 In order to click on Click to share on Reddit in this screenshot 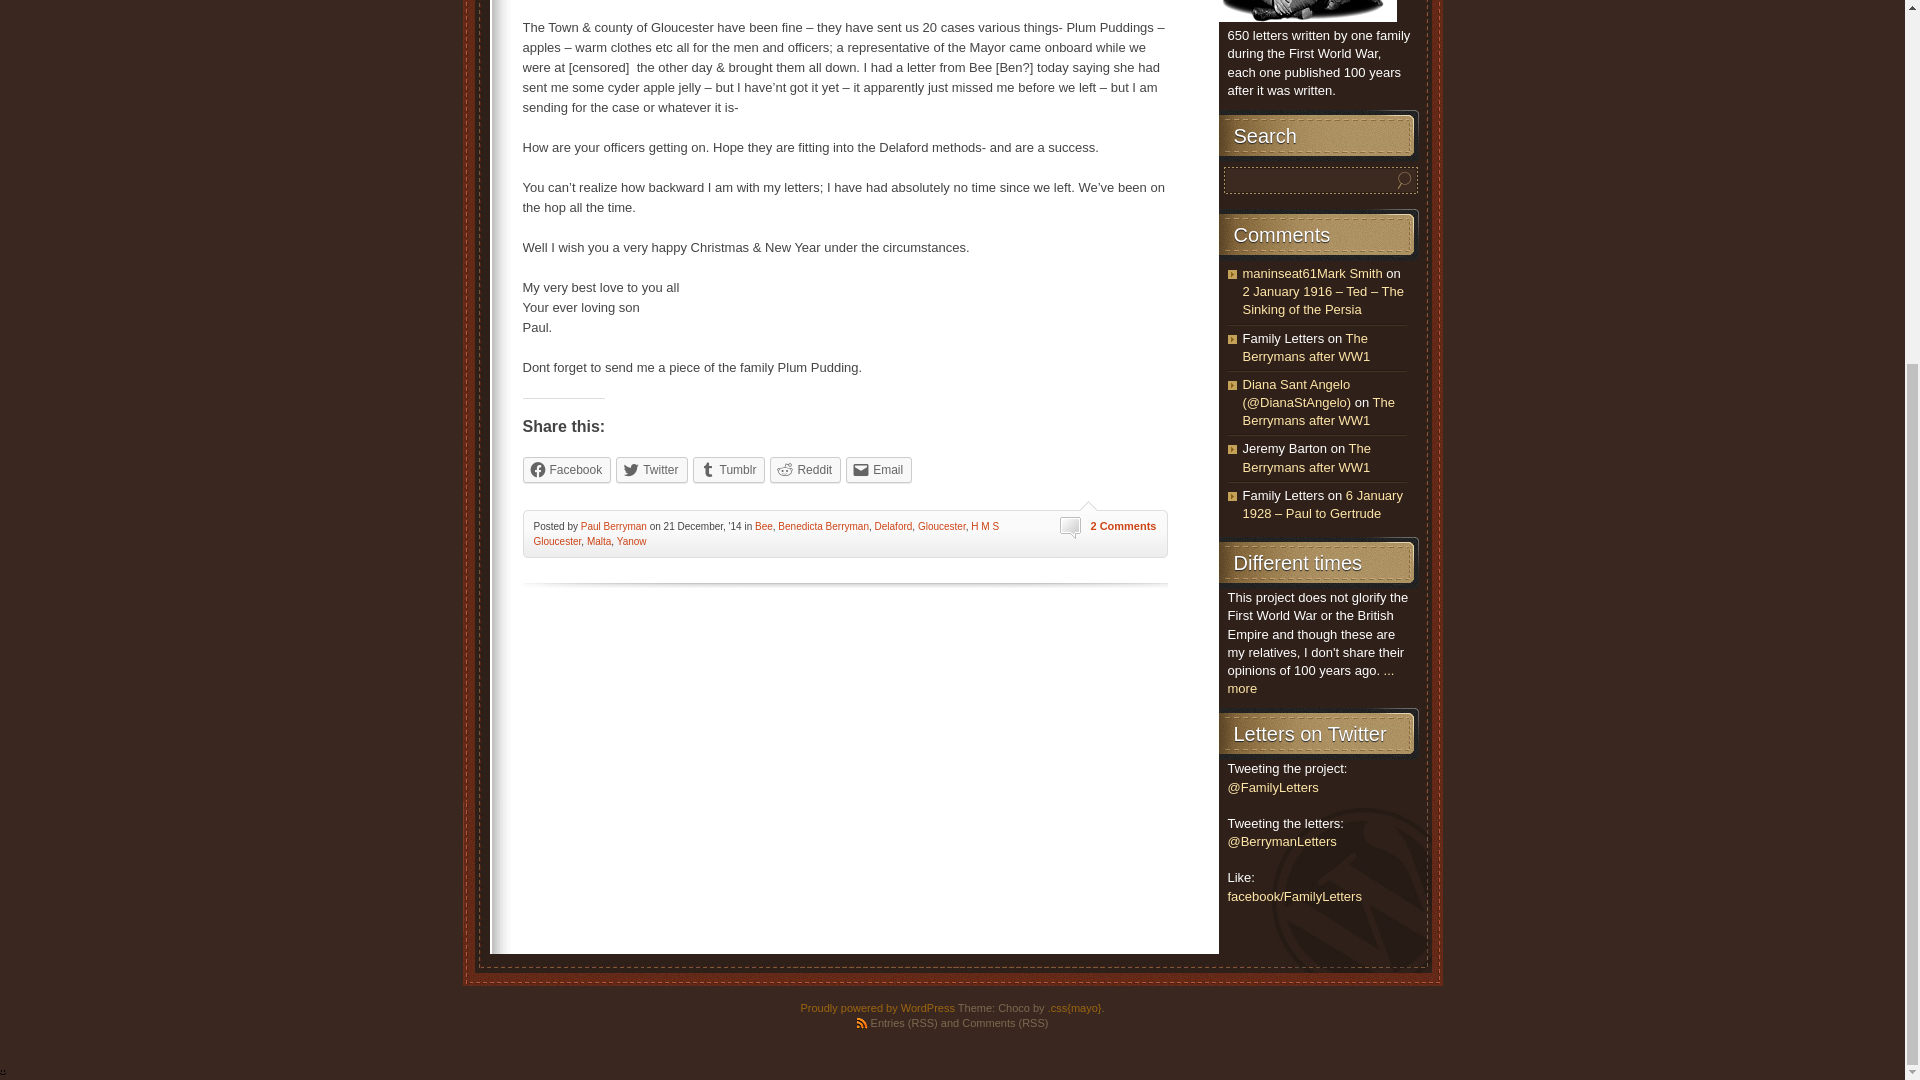, I will do `click(804, 469)`.